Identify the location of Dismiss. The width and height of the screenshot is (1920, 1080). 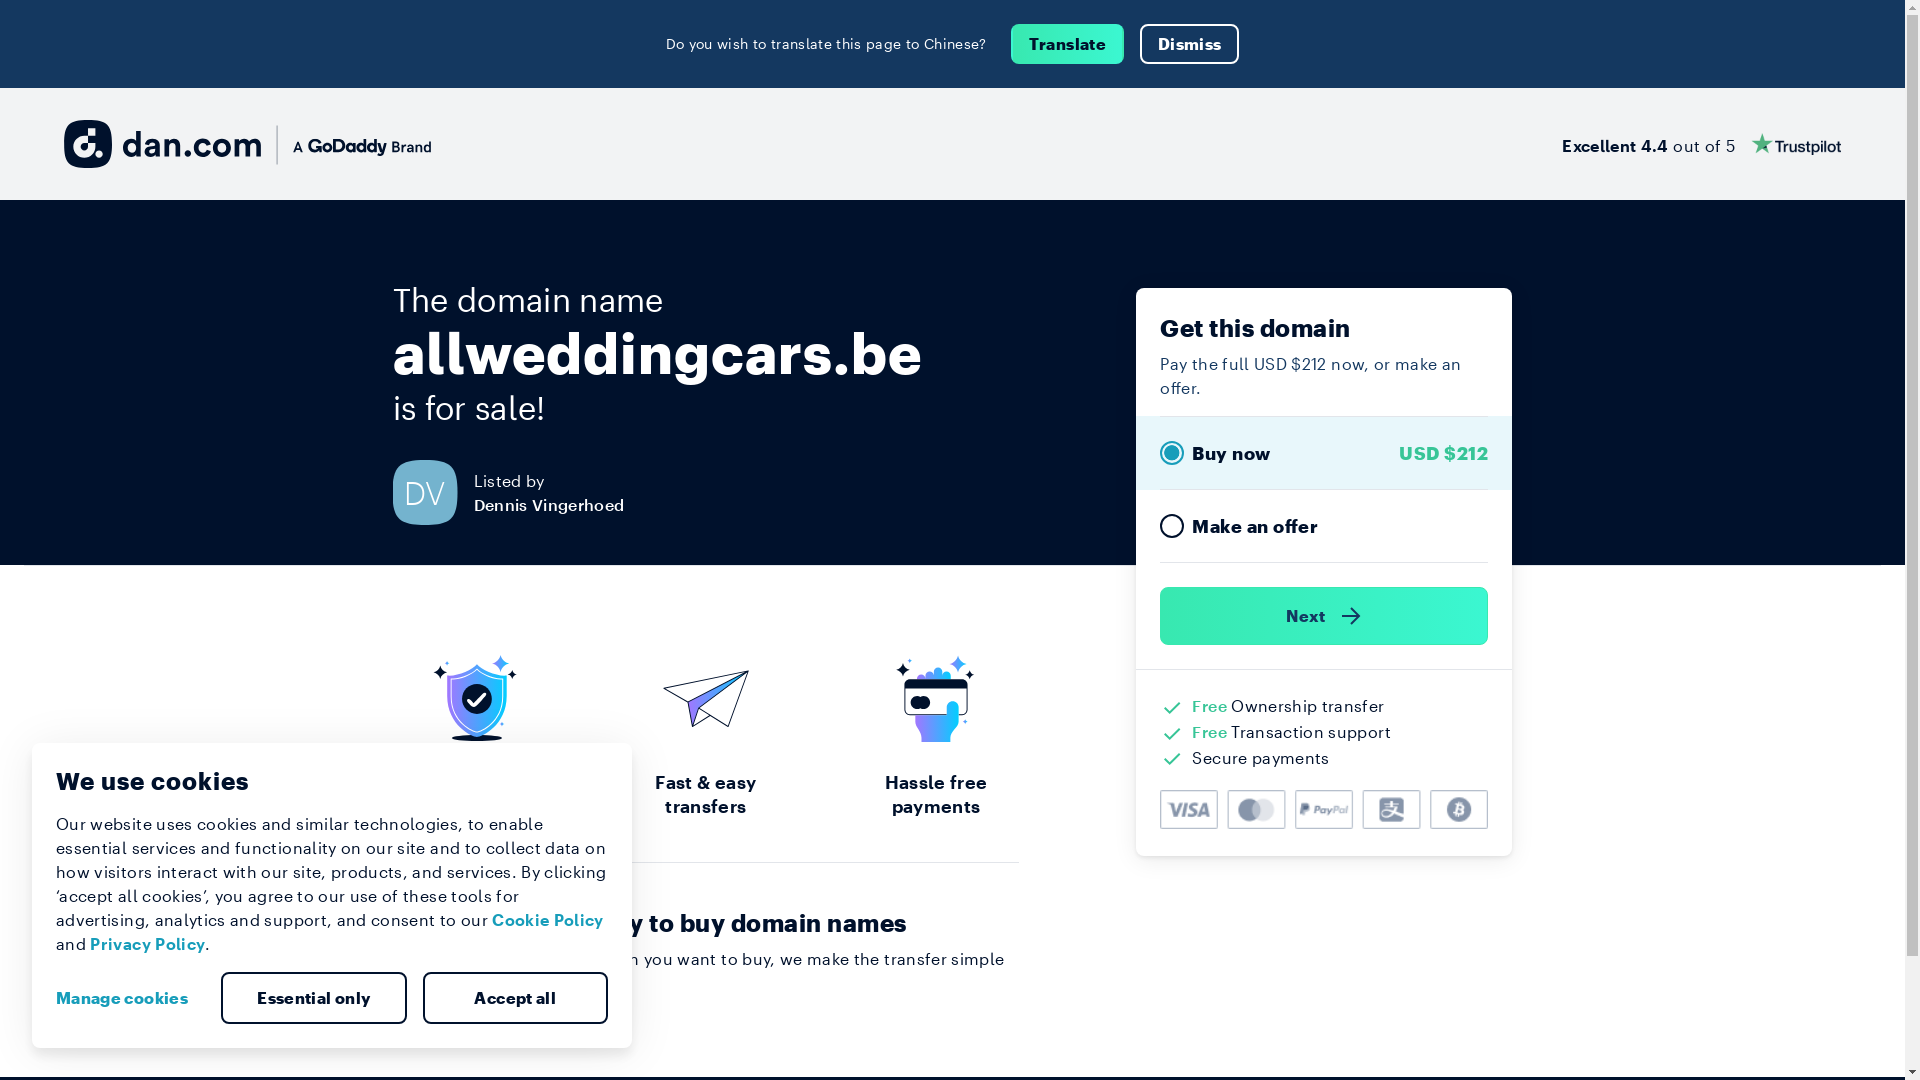
(1190, 44).